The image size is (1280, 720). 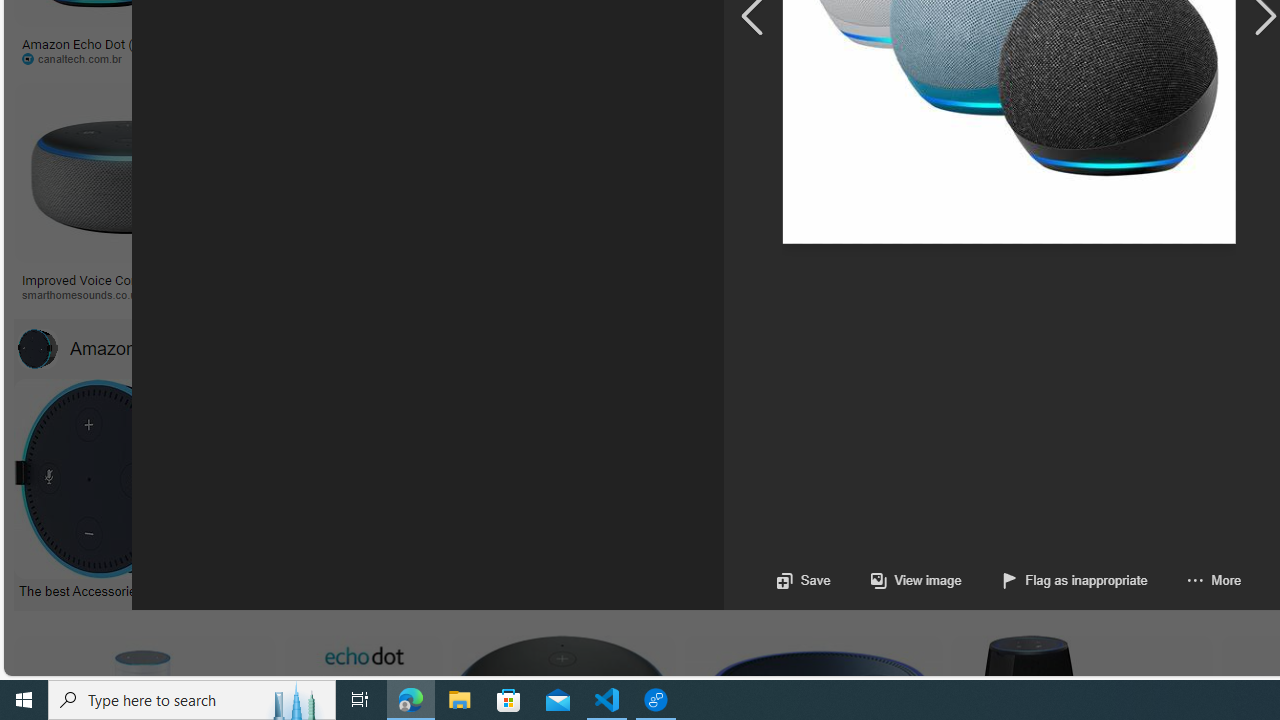 What do you see at coordinates (37, 348) in the screenshot?
I see `Amazon Echo Dot Accessories` at bounding box center [37, 348].